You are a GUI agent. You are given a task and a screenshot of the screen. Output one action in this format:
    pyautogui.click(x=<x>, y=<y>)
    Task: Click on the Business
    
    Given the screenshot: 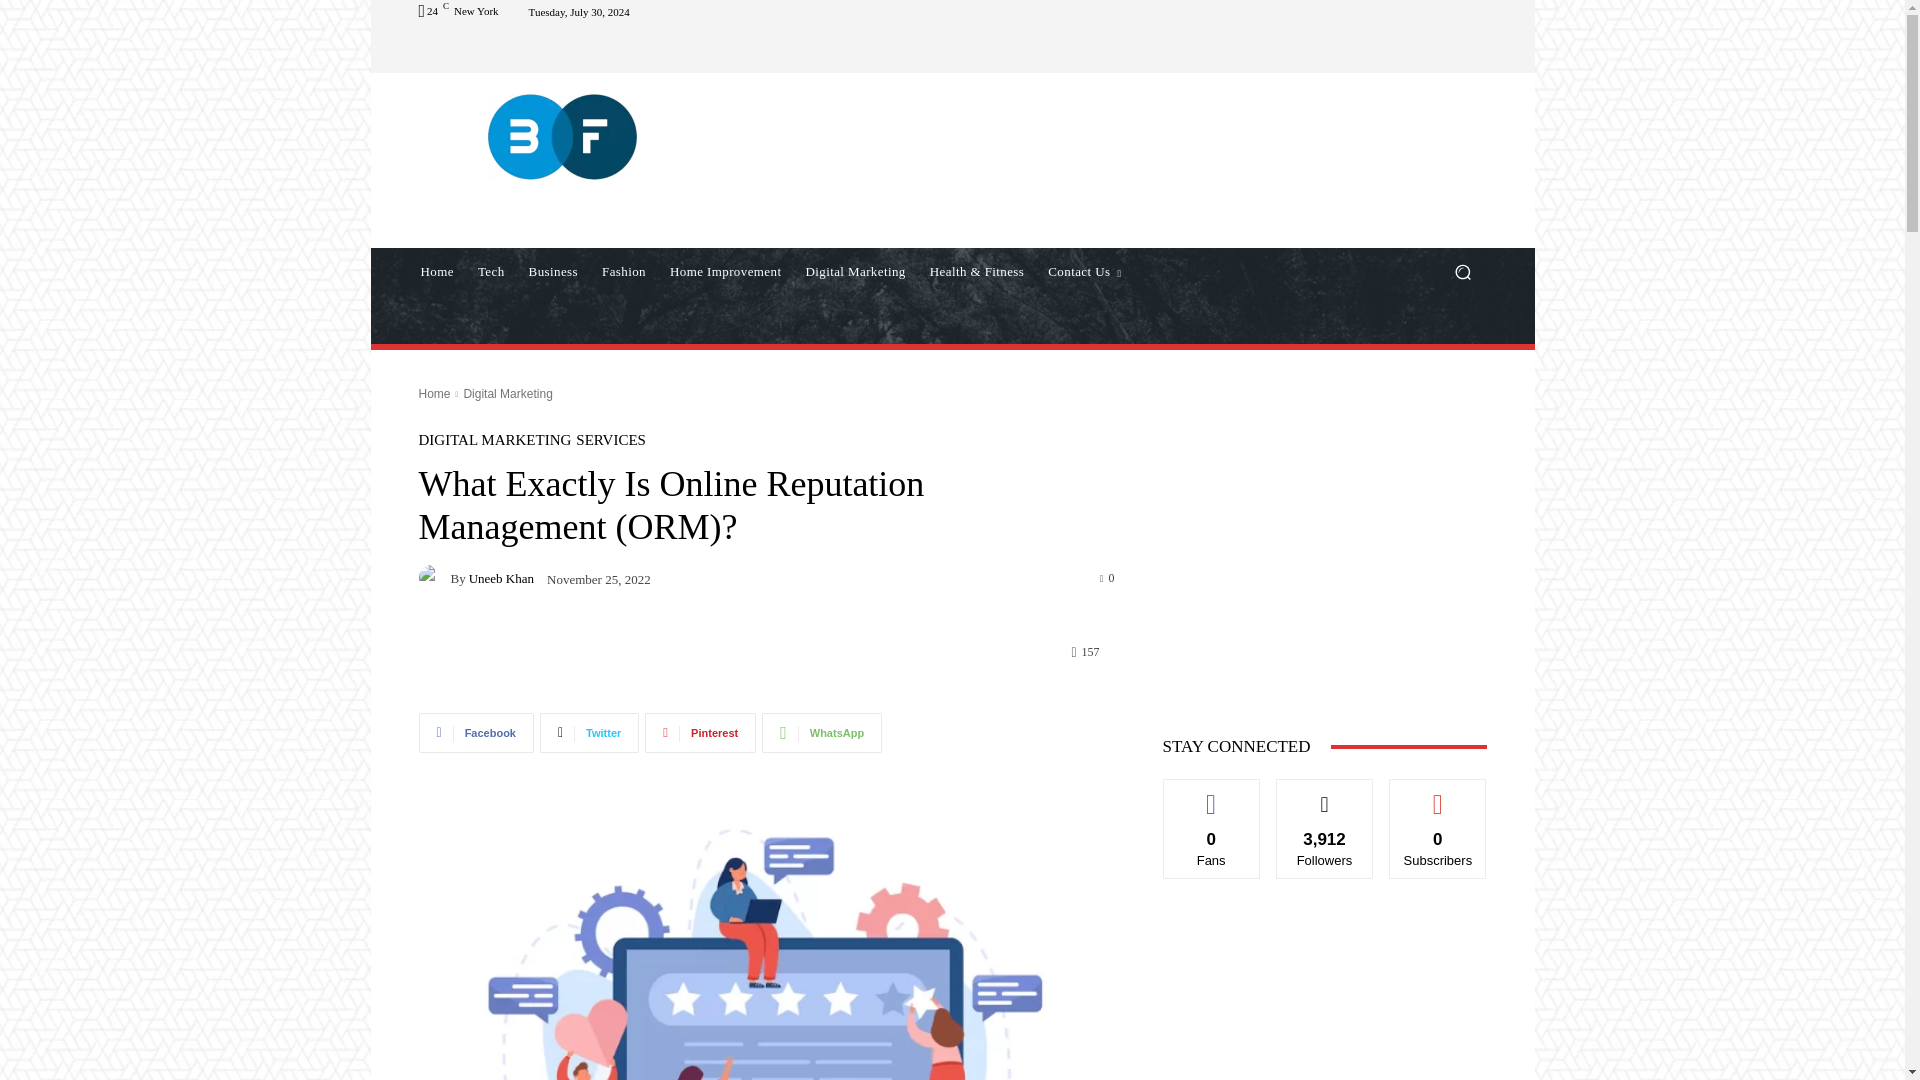 What is the action you would take?
    pyautogui.click(x=552, y=272)
    